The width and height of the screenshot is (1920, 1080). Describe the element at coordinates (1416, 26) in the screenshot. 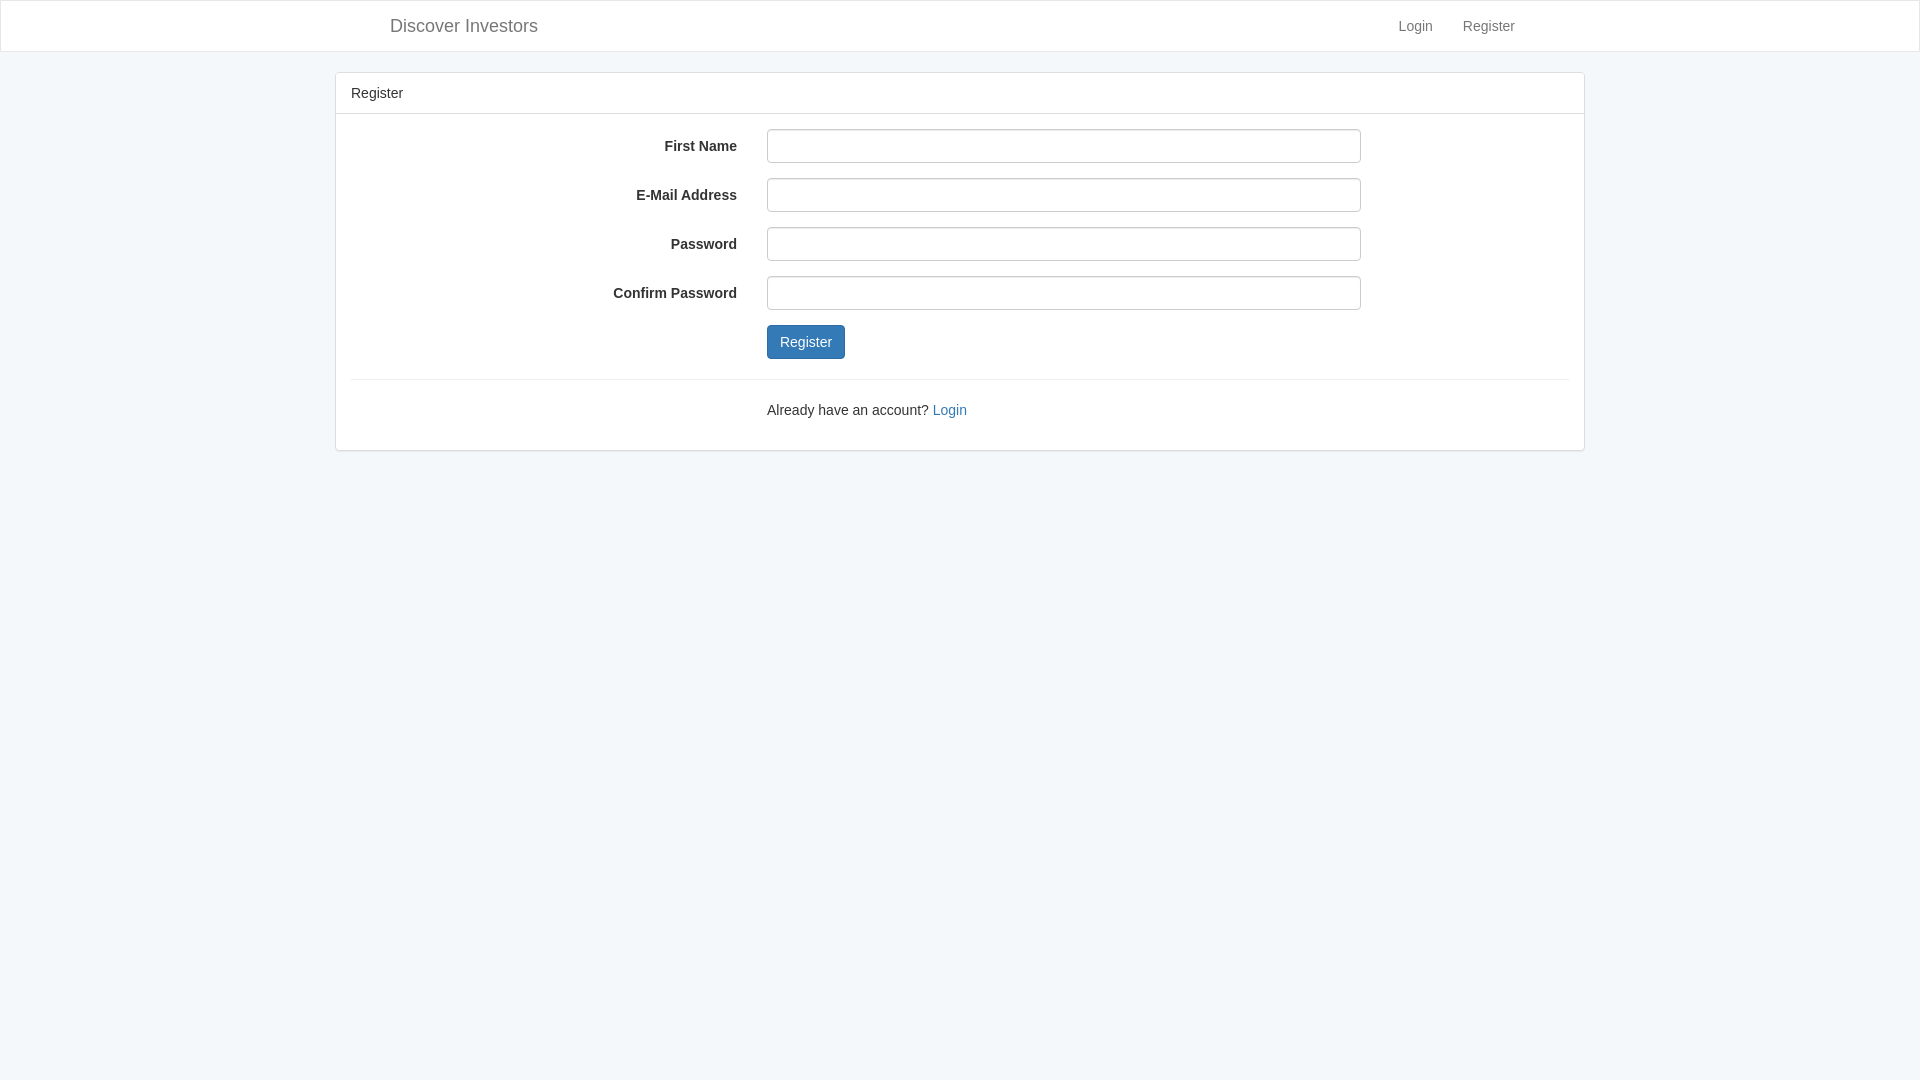

I see `Login` at that location.